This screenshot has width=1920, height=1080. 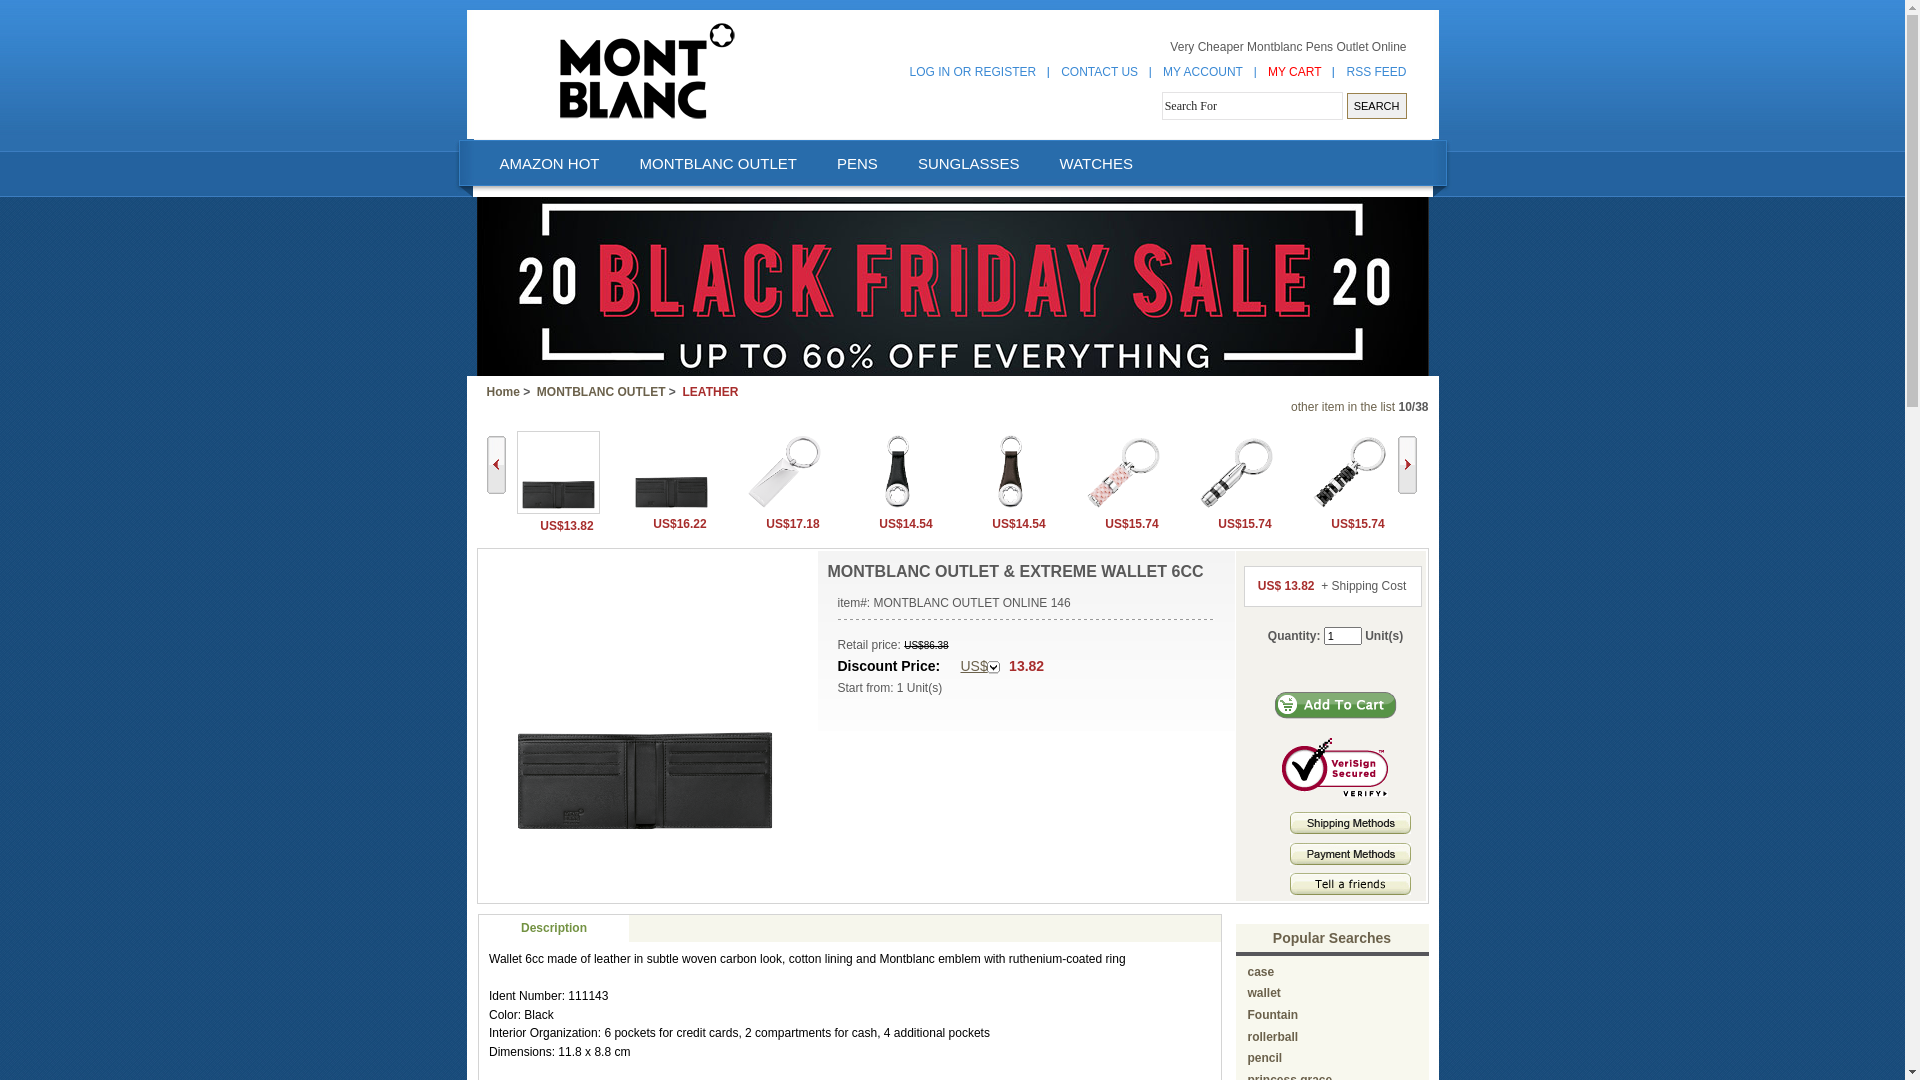 I want to click on MONTBLANC OUTLET & EXTREME WALLET 8CC, so click(x=670, y=472).